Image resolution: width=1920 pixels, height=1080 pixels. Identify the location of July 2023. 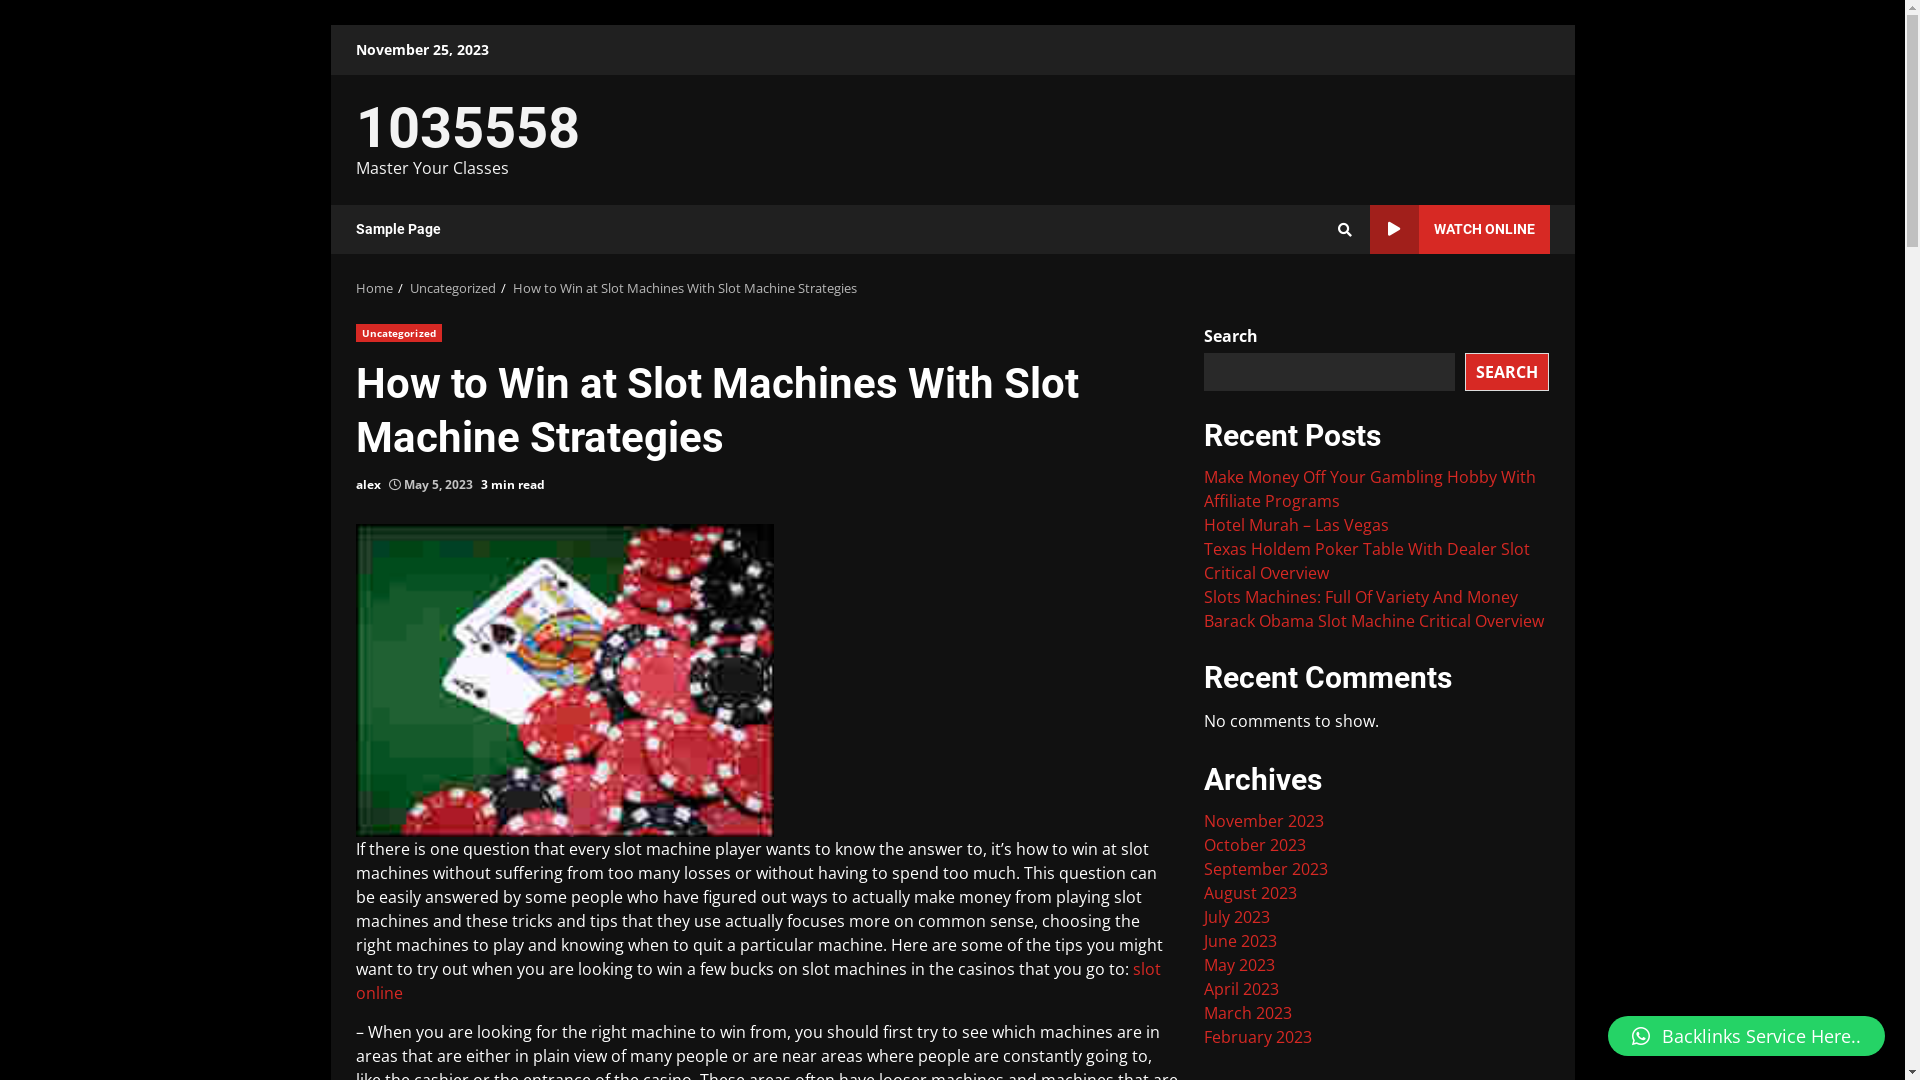
(1237, 917).